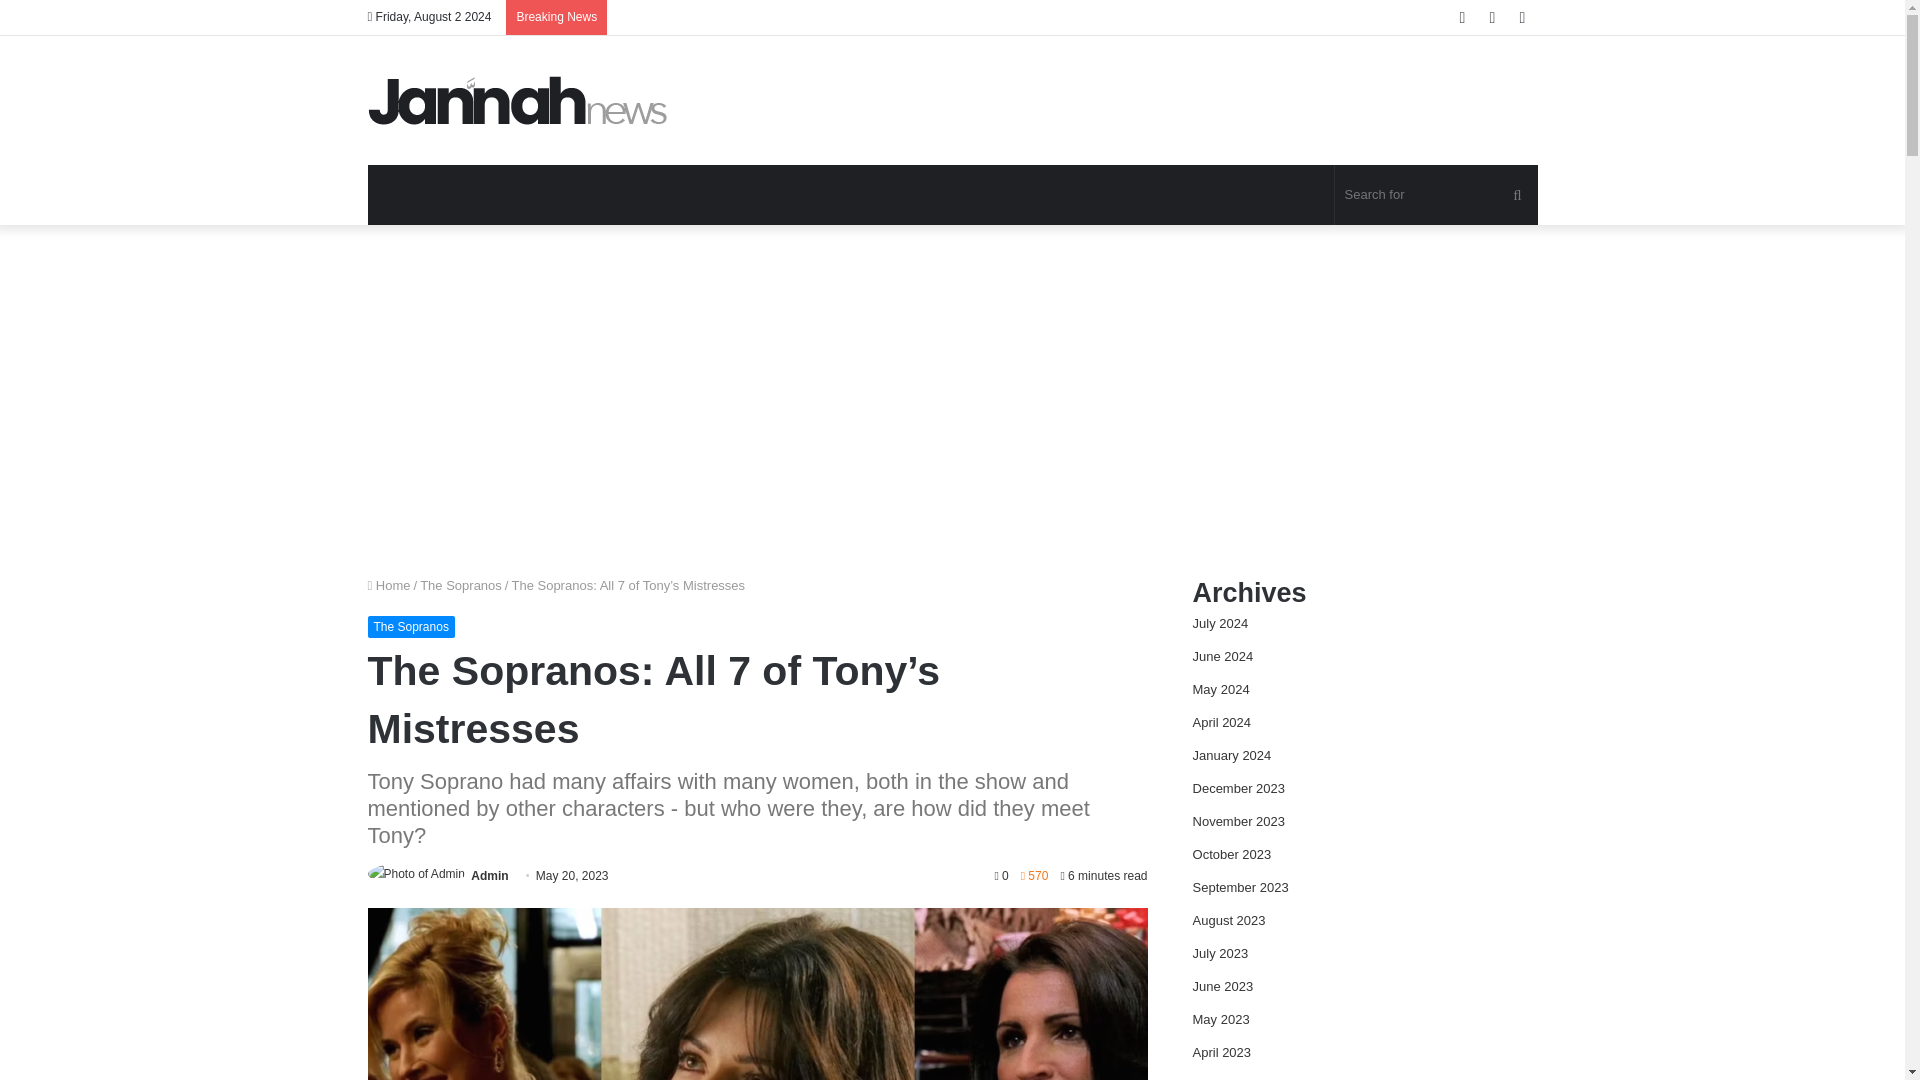  Describe the element at coordinates (489, 876) in the screenshot. I see `Admin` at that location.